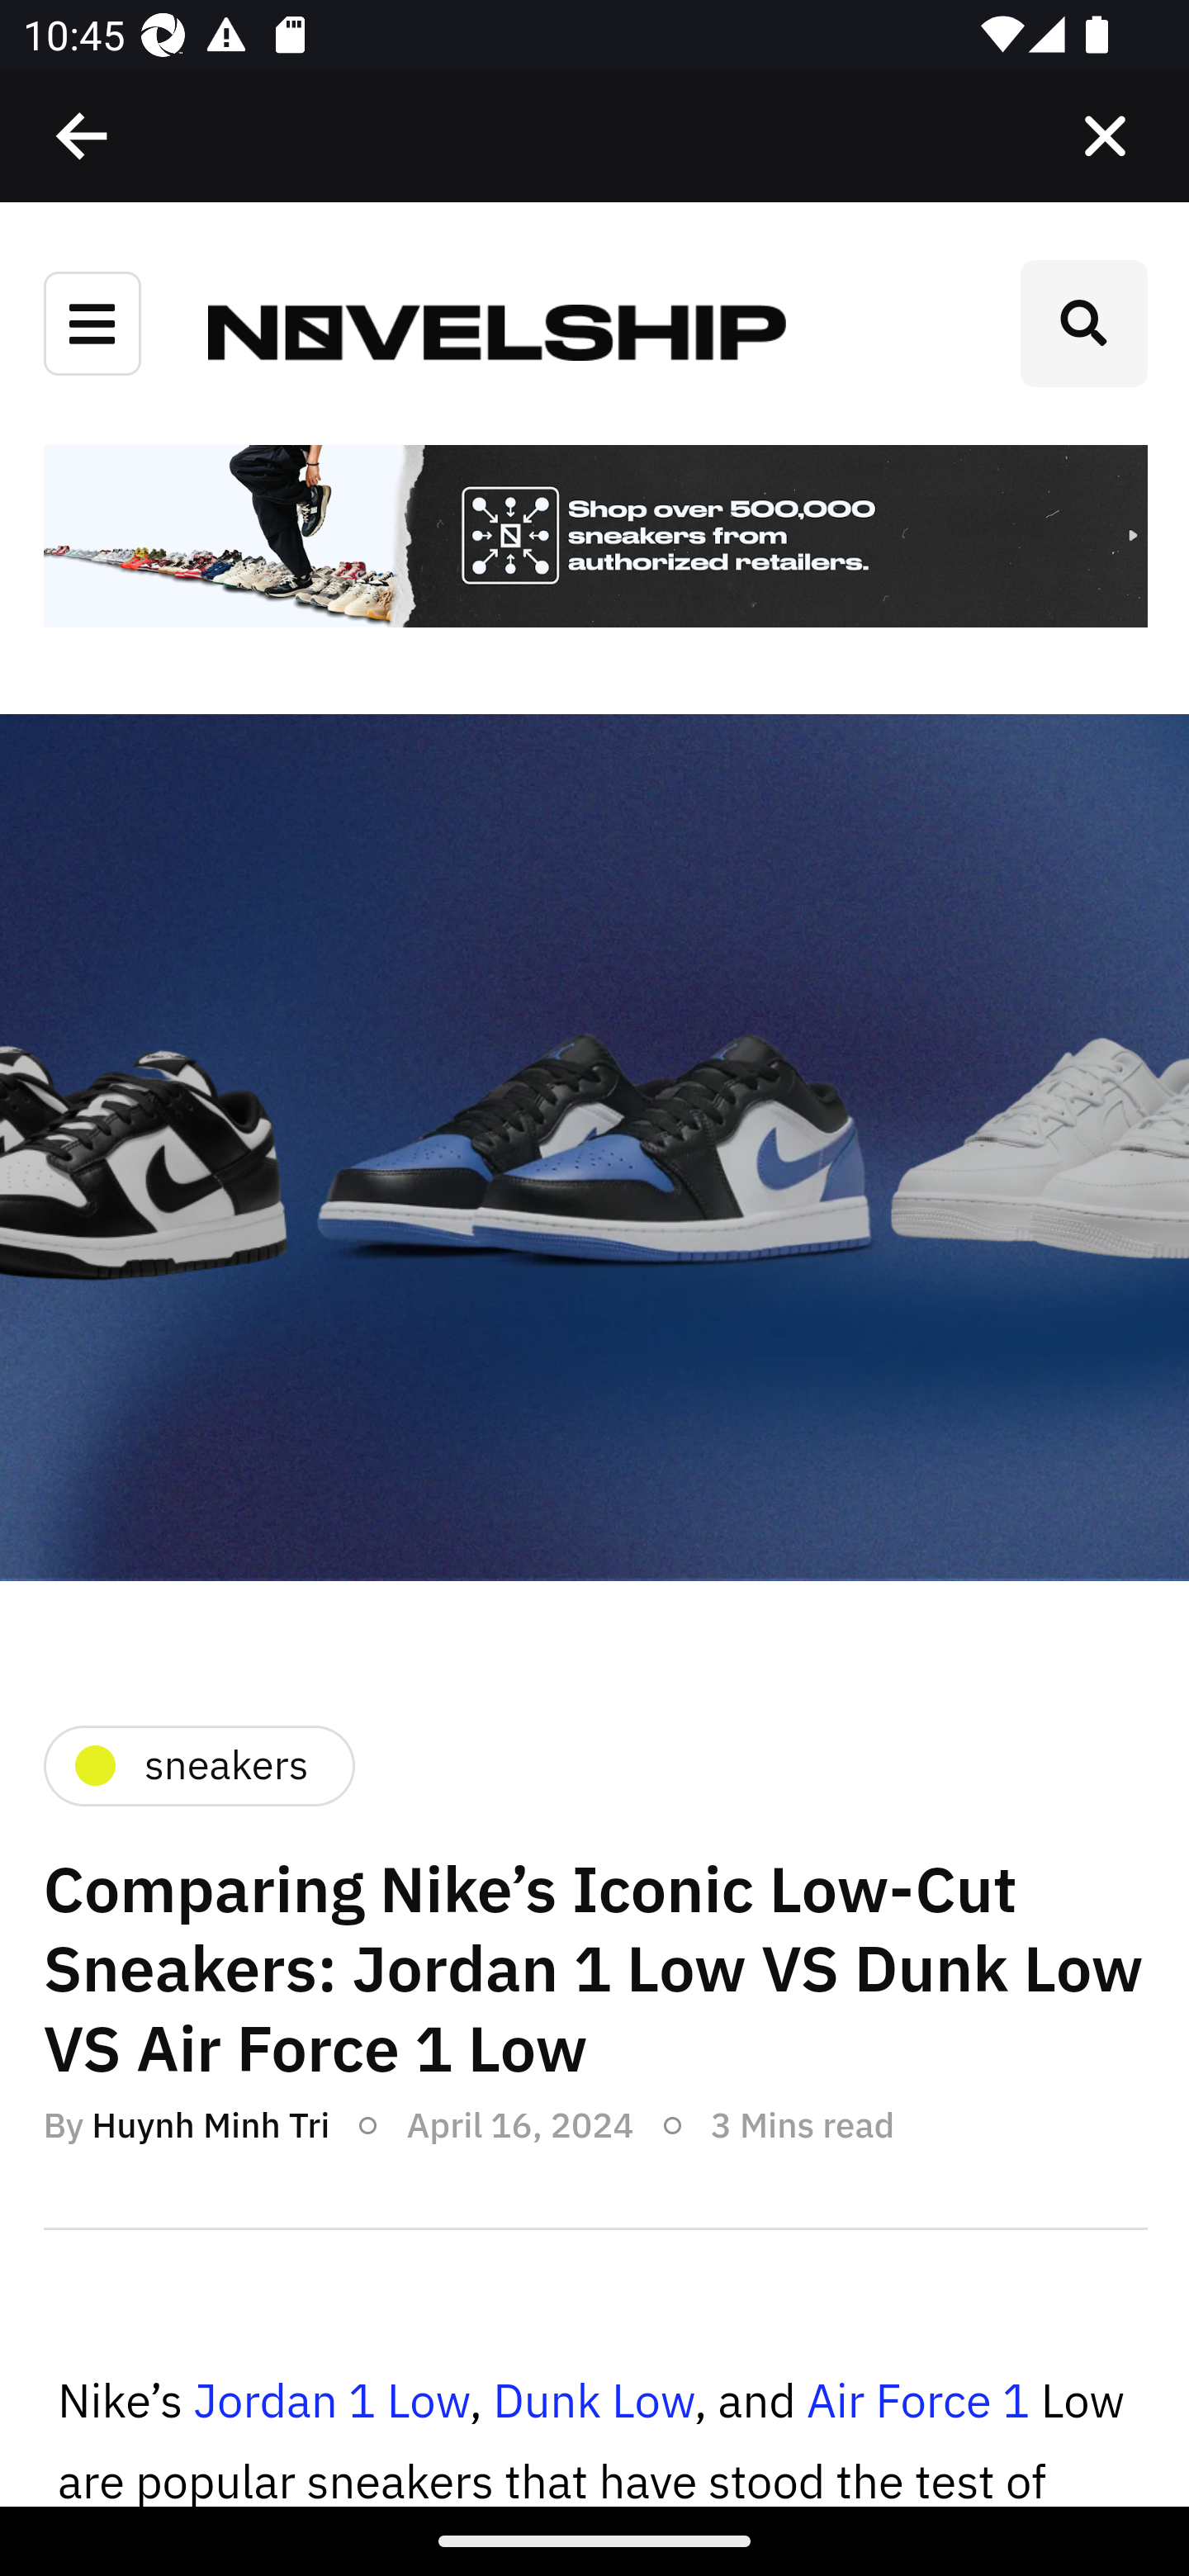 Image resolution: width=1189 pixels, height=2576 pixels. What do you see at coordinates (210, 2125) in the screenshot?
I see `Huynh Minh Tri` at bounding box center [210, 2125].